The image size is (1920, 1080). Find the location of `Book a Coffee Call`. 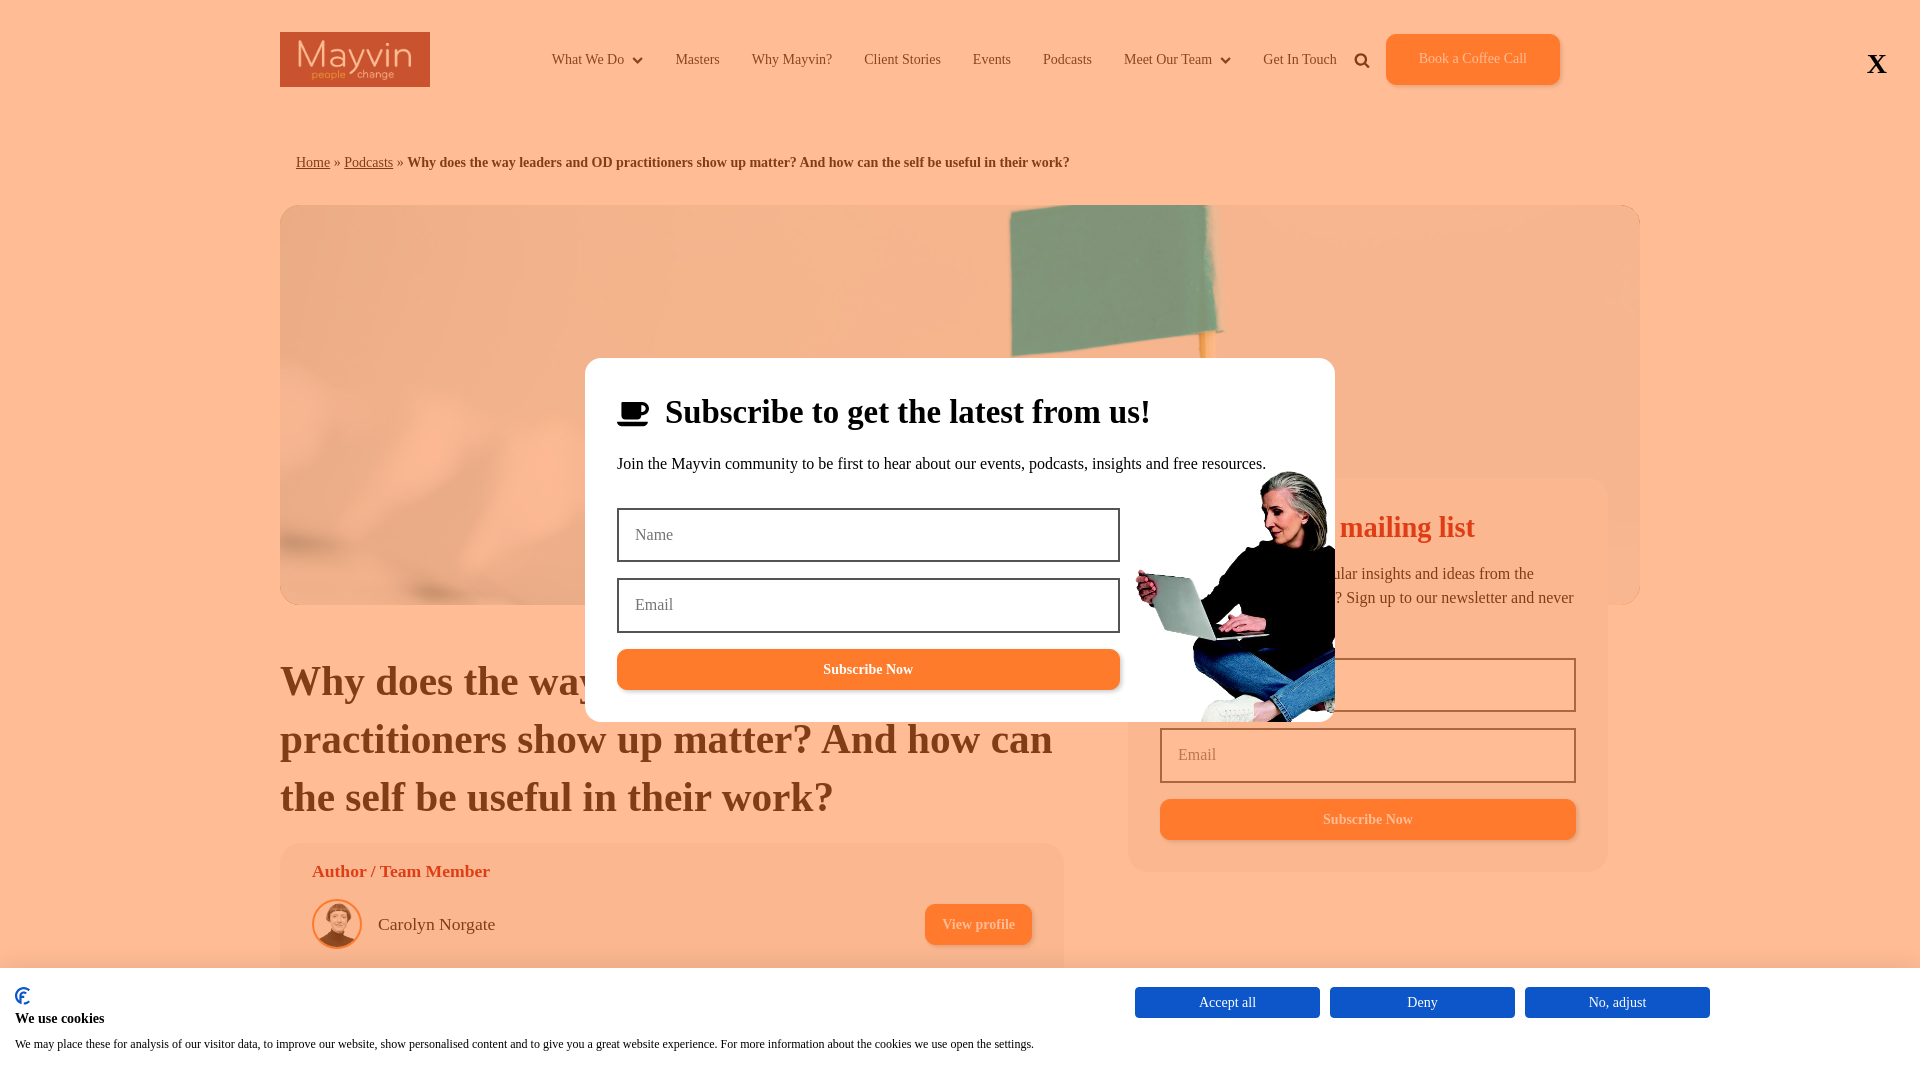

Book a Coffee Call is located at coordinates (1472, 59).